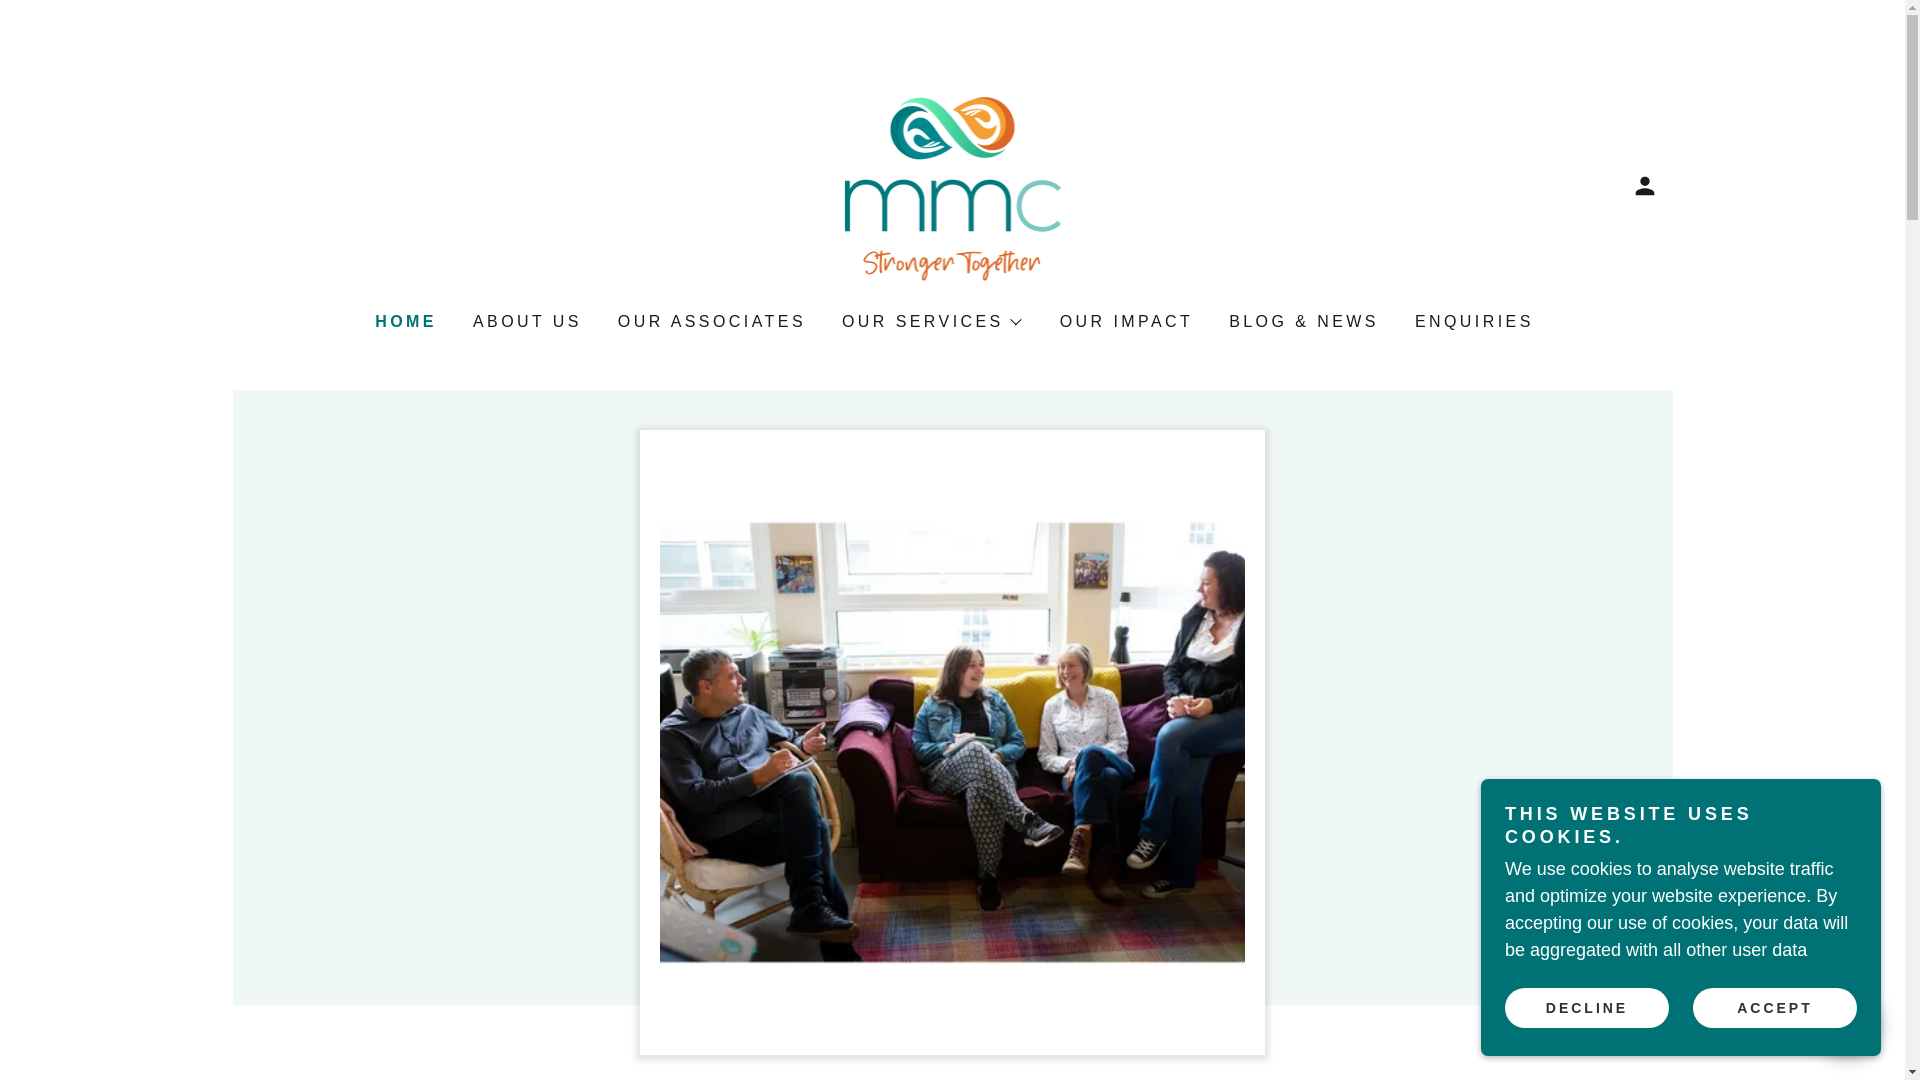 The image size is (1920, 1080). I want to click on ENQUIRIES, so click(1472, 322).